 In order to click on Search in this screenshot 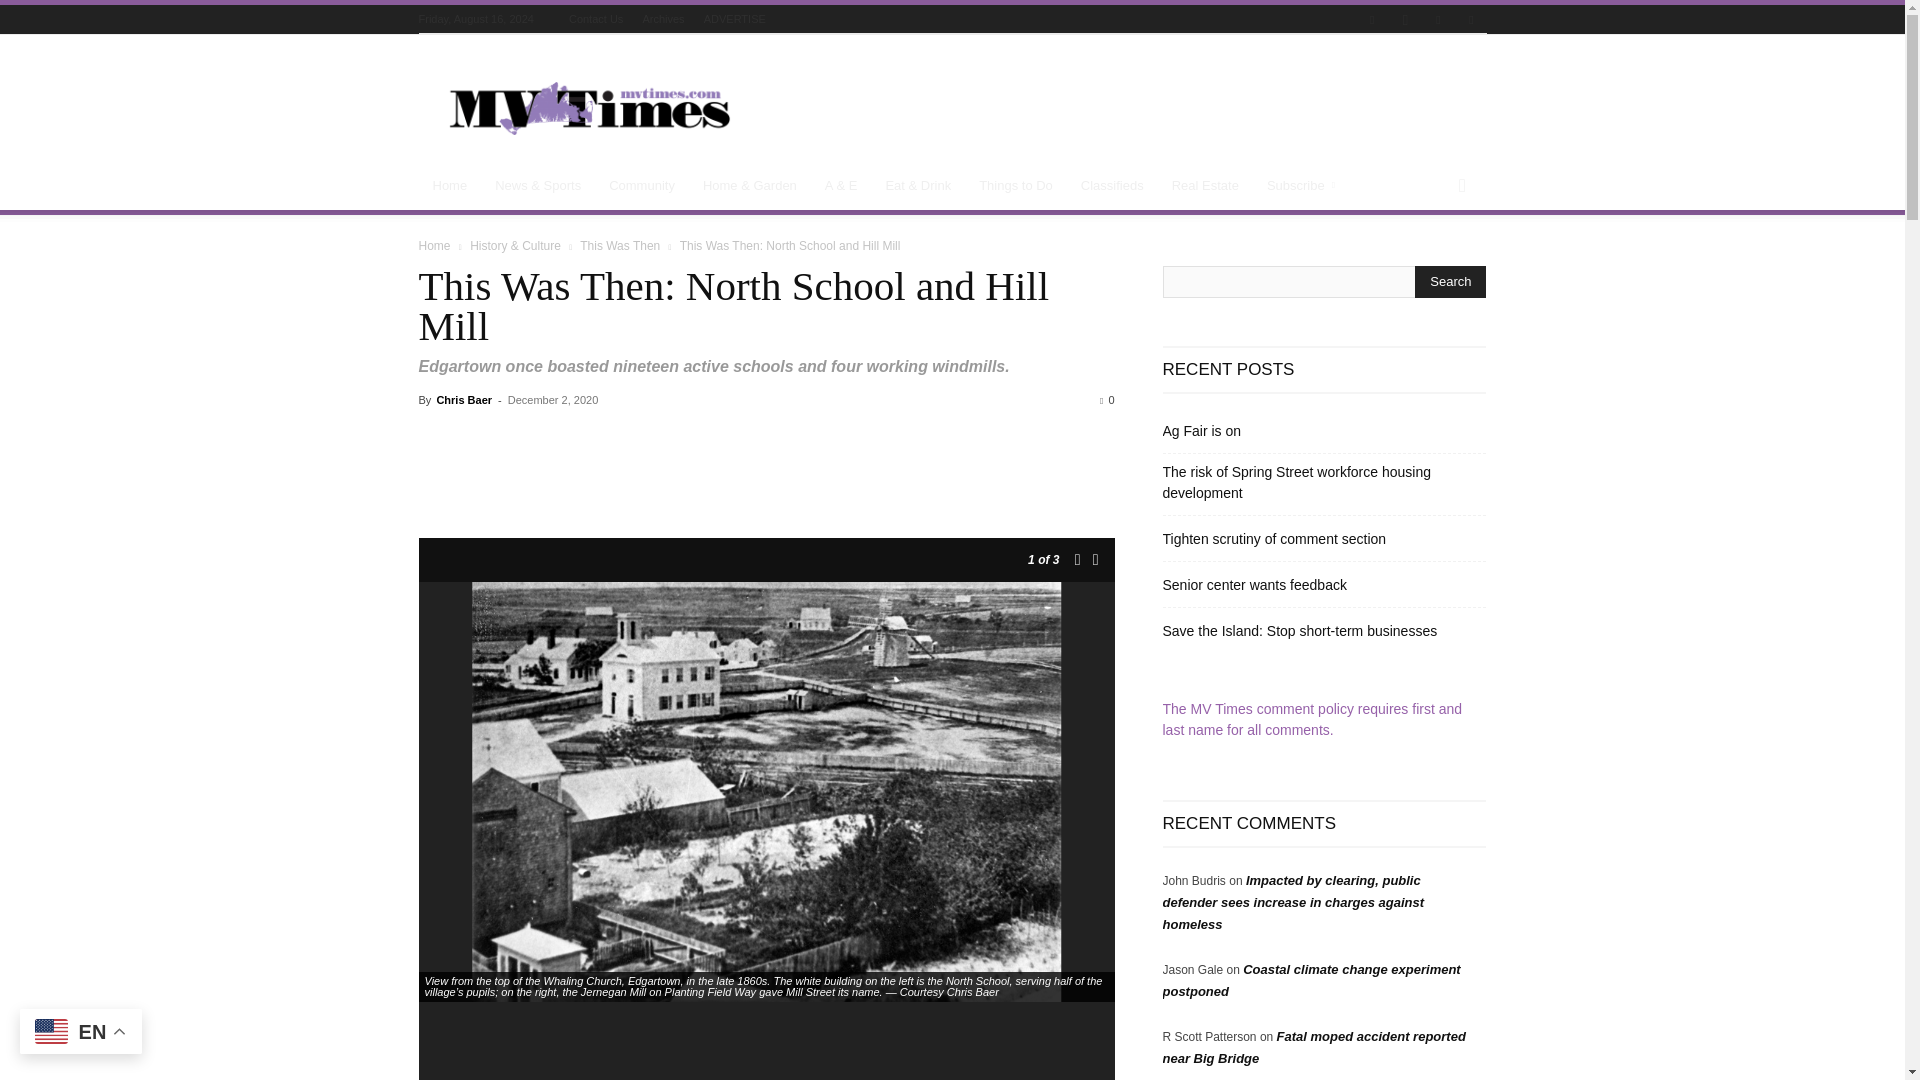, I will do `click(1450, 282)`.